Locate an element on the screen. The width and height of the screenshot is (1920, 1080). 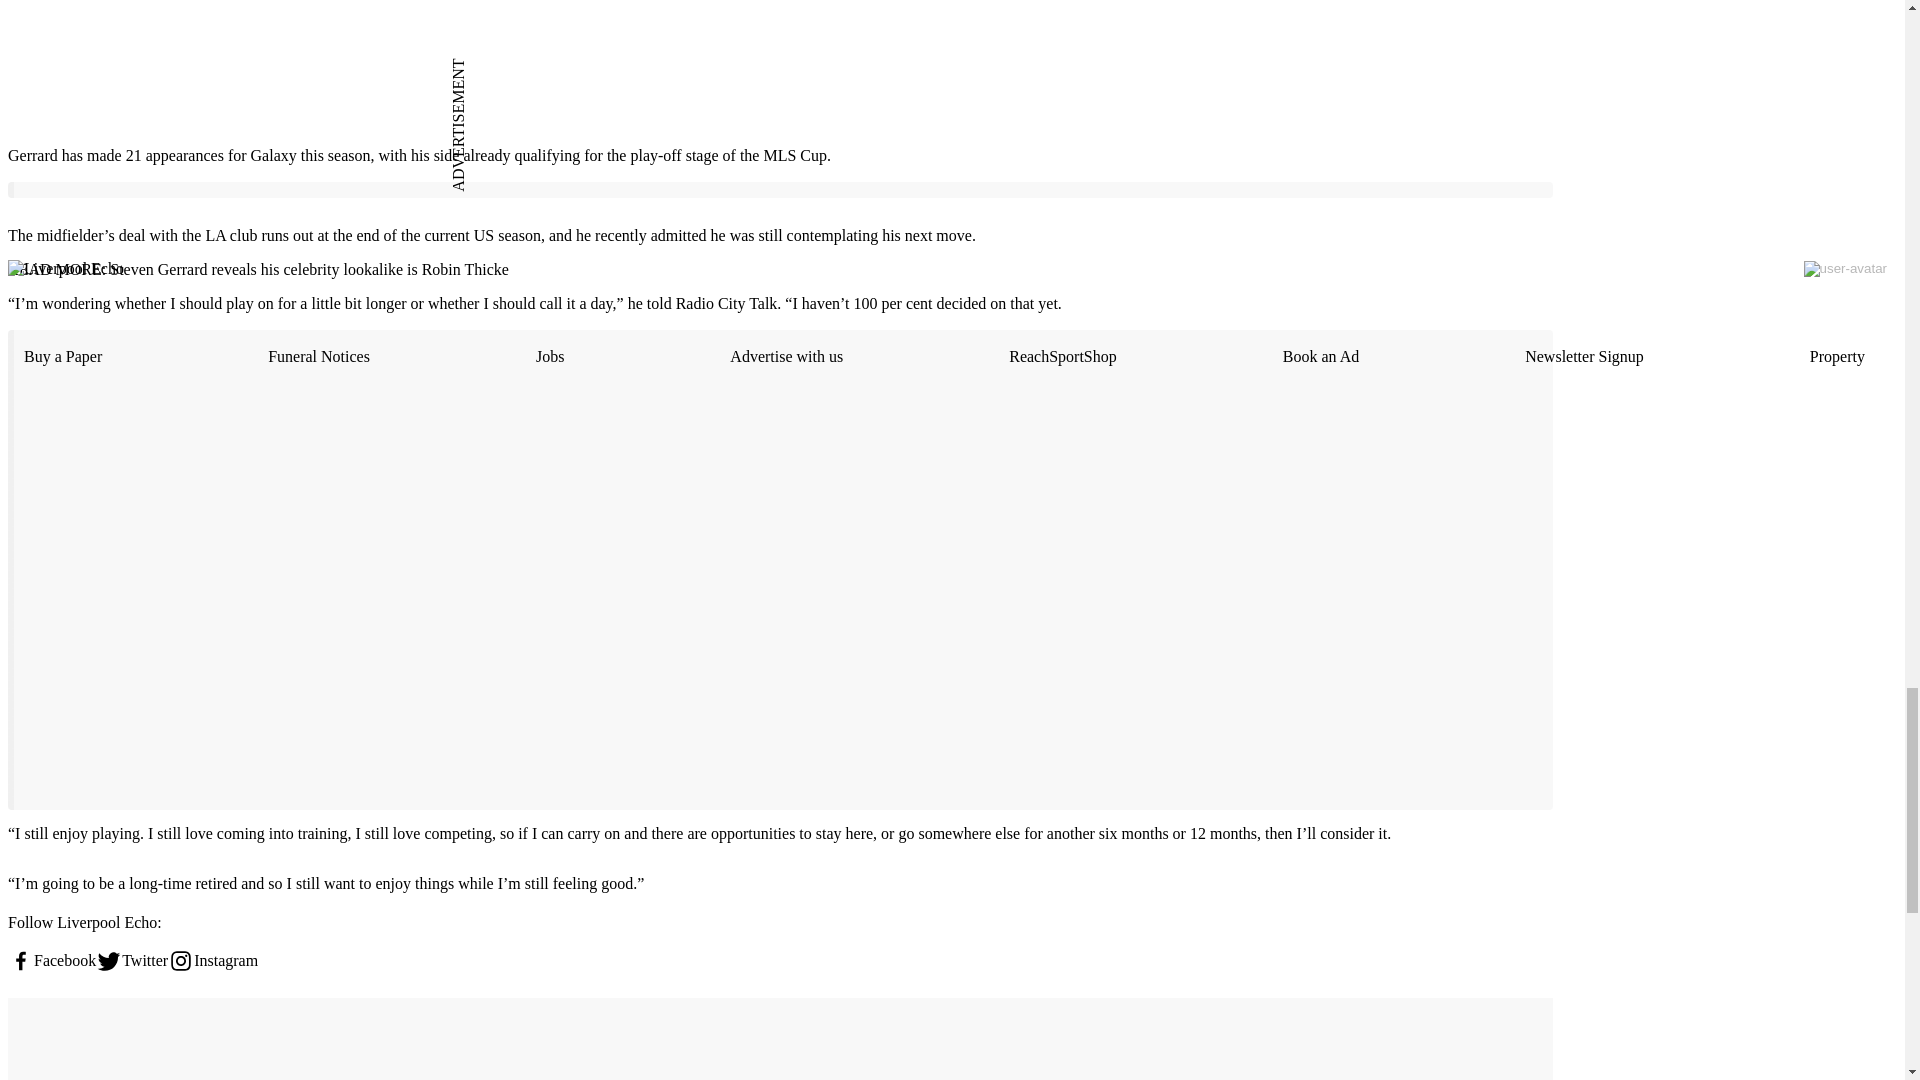
Twitter is located at coordinates (132, 961).